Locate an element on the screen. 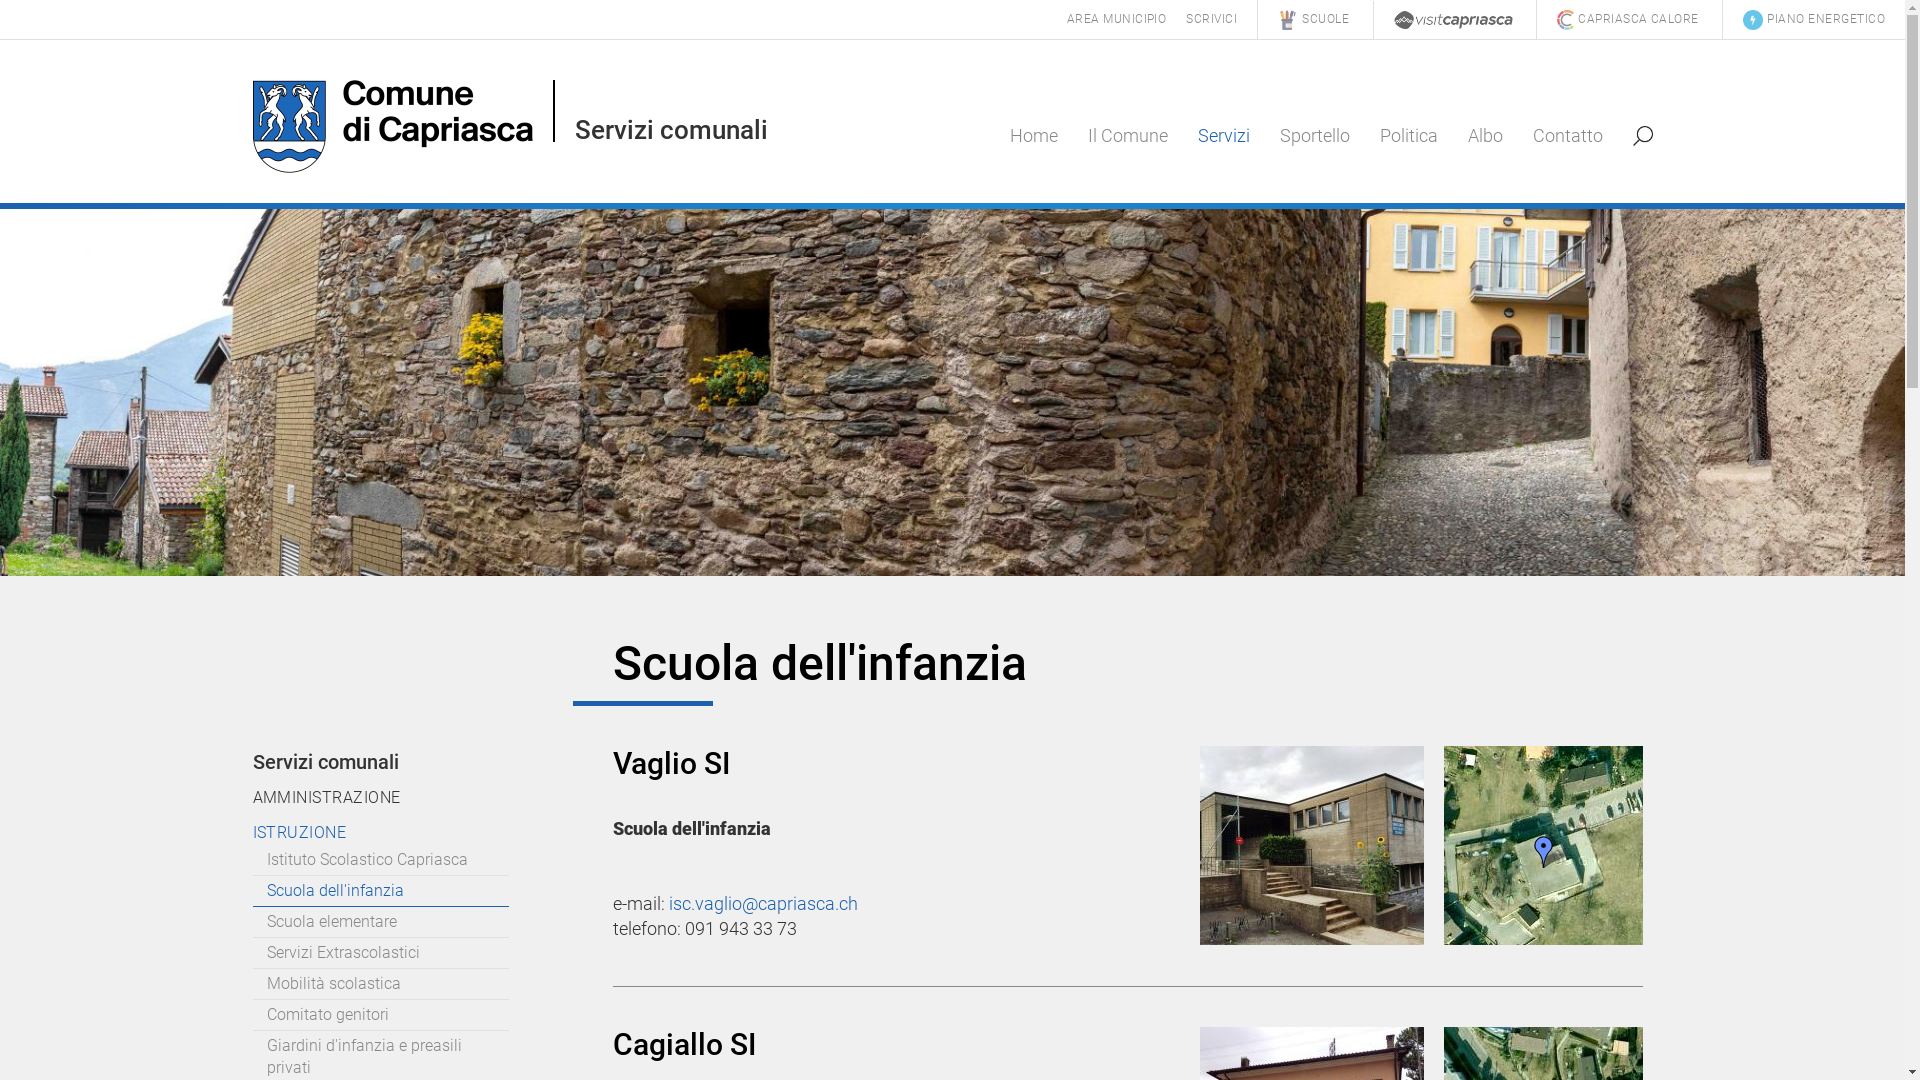 Image resolution: width=1920 pixels, height=1080 pixels. AMMINISTRAZIONE is located at coordinates (412, 798).